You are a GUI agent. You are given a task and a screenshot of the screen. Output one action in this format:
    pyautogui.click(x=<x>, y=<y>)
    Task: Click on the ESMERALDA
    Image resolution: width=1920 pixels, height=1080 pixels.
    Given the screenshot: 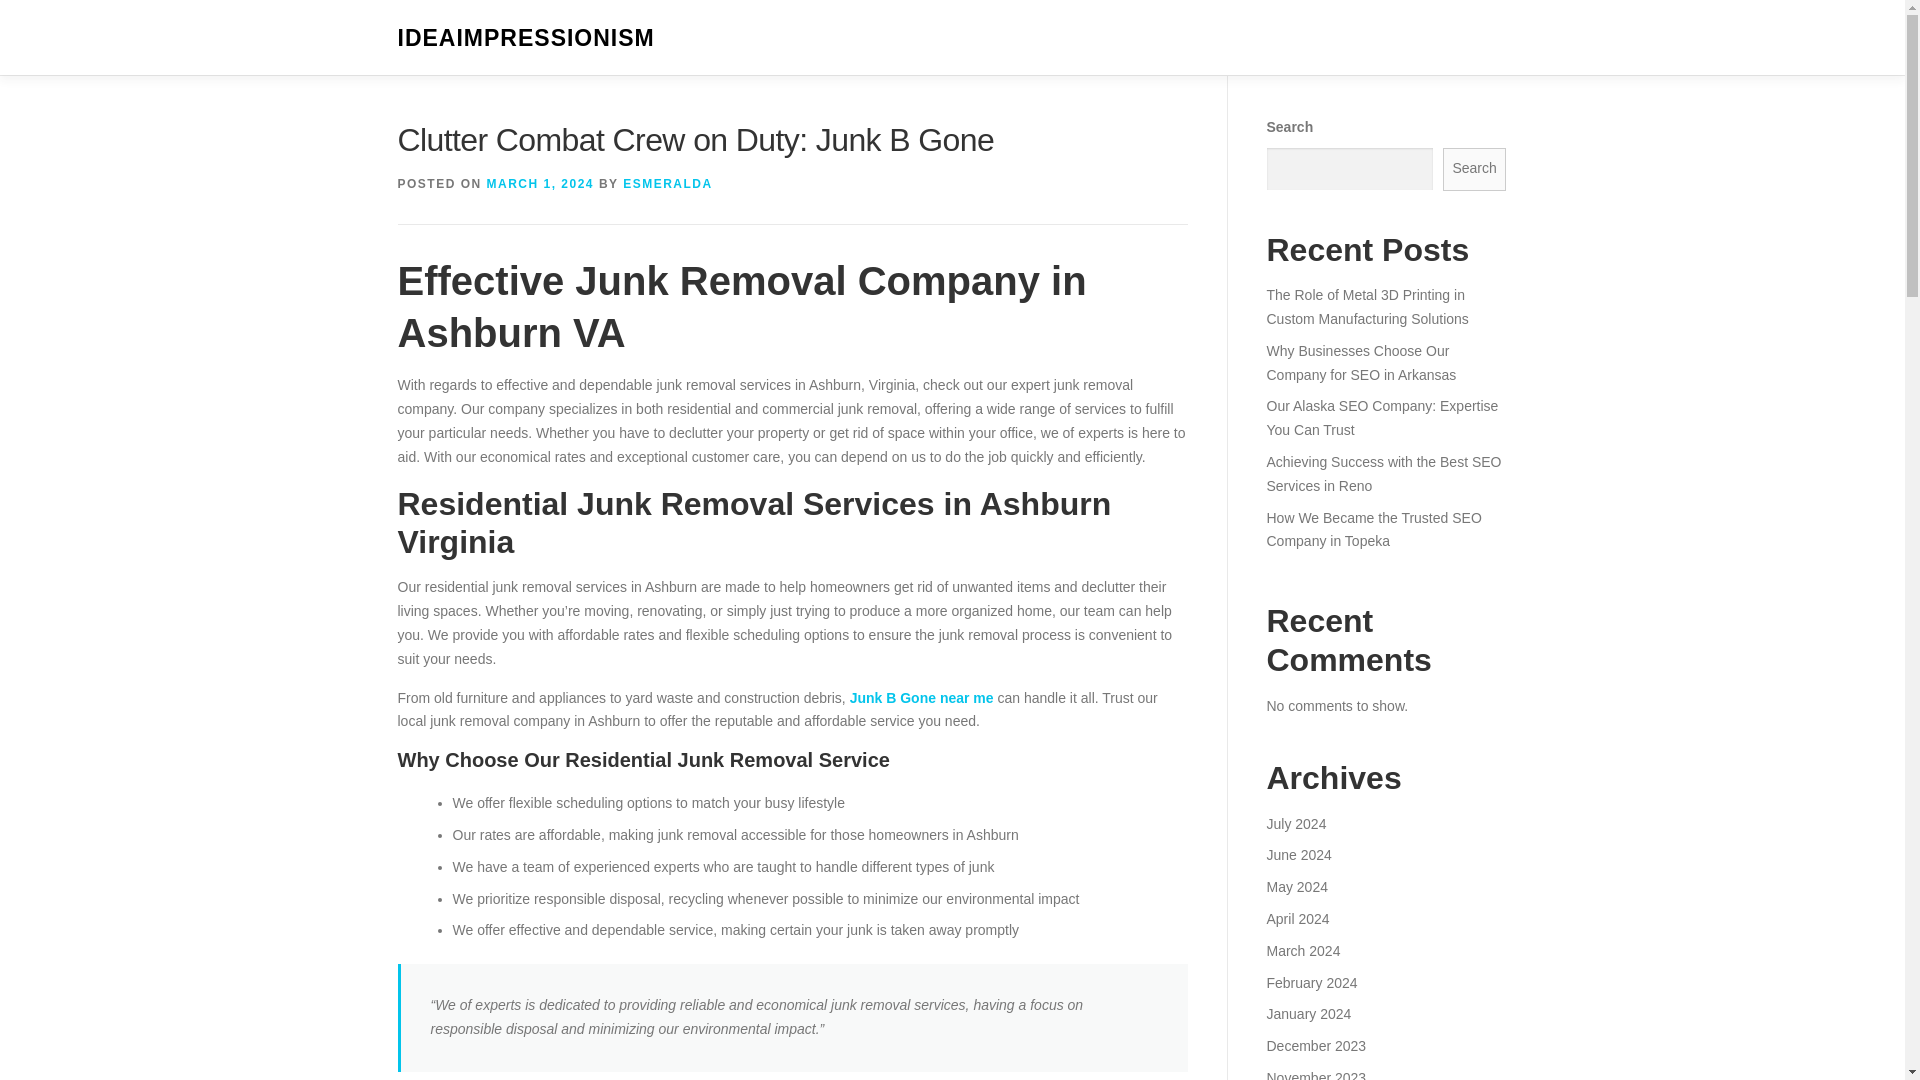 What is the action you would take?
    pyautogui.click(x=667, y=184)
    